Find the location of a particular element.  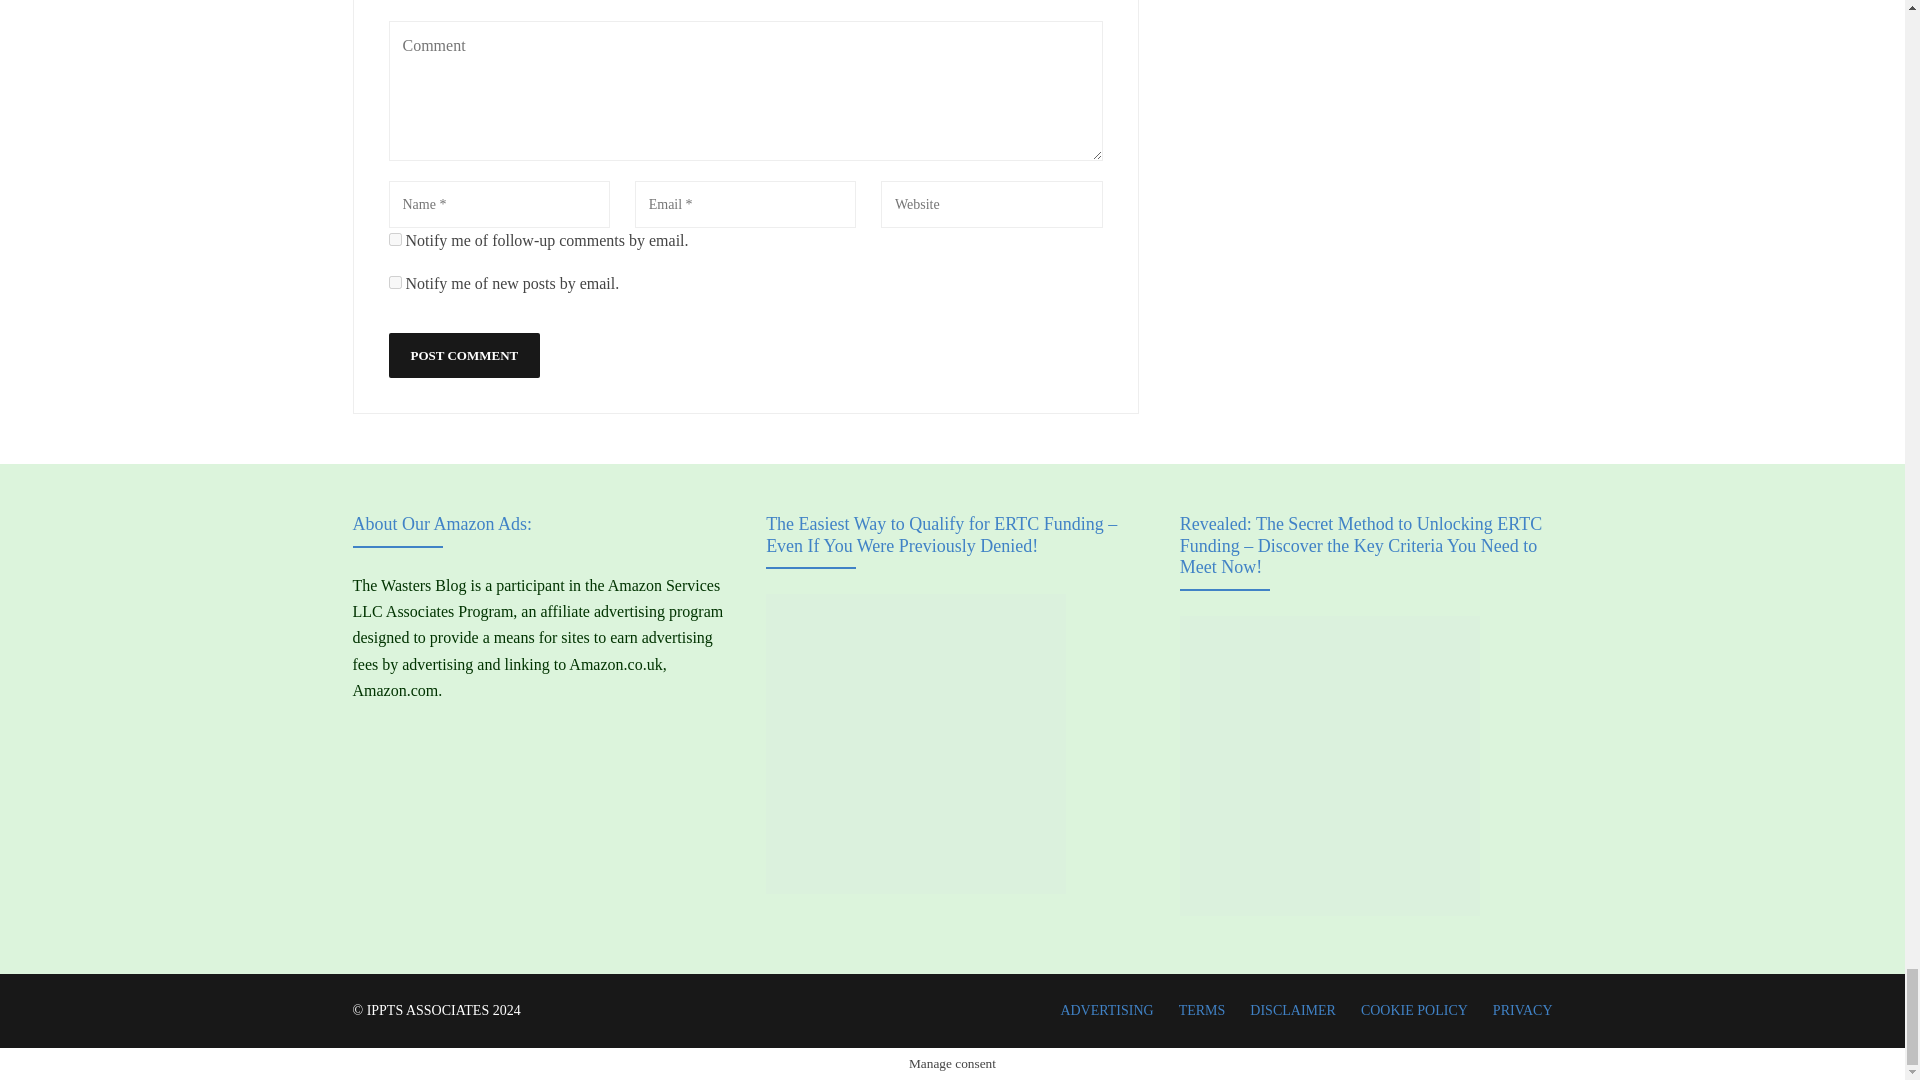

subscribe is located at coordinates (394, 282).